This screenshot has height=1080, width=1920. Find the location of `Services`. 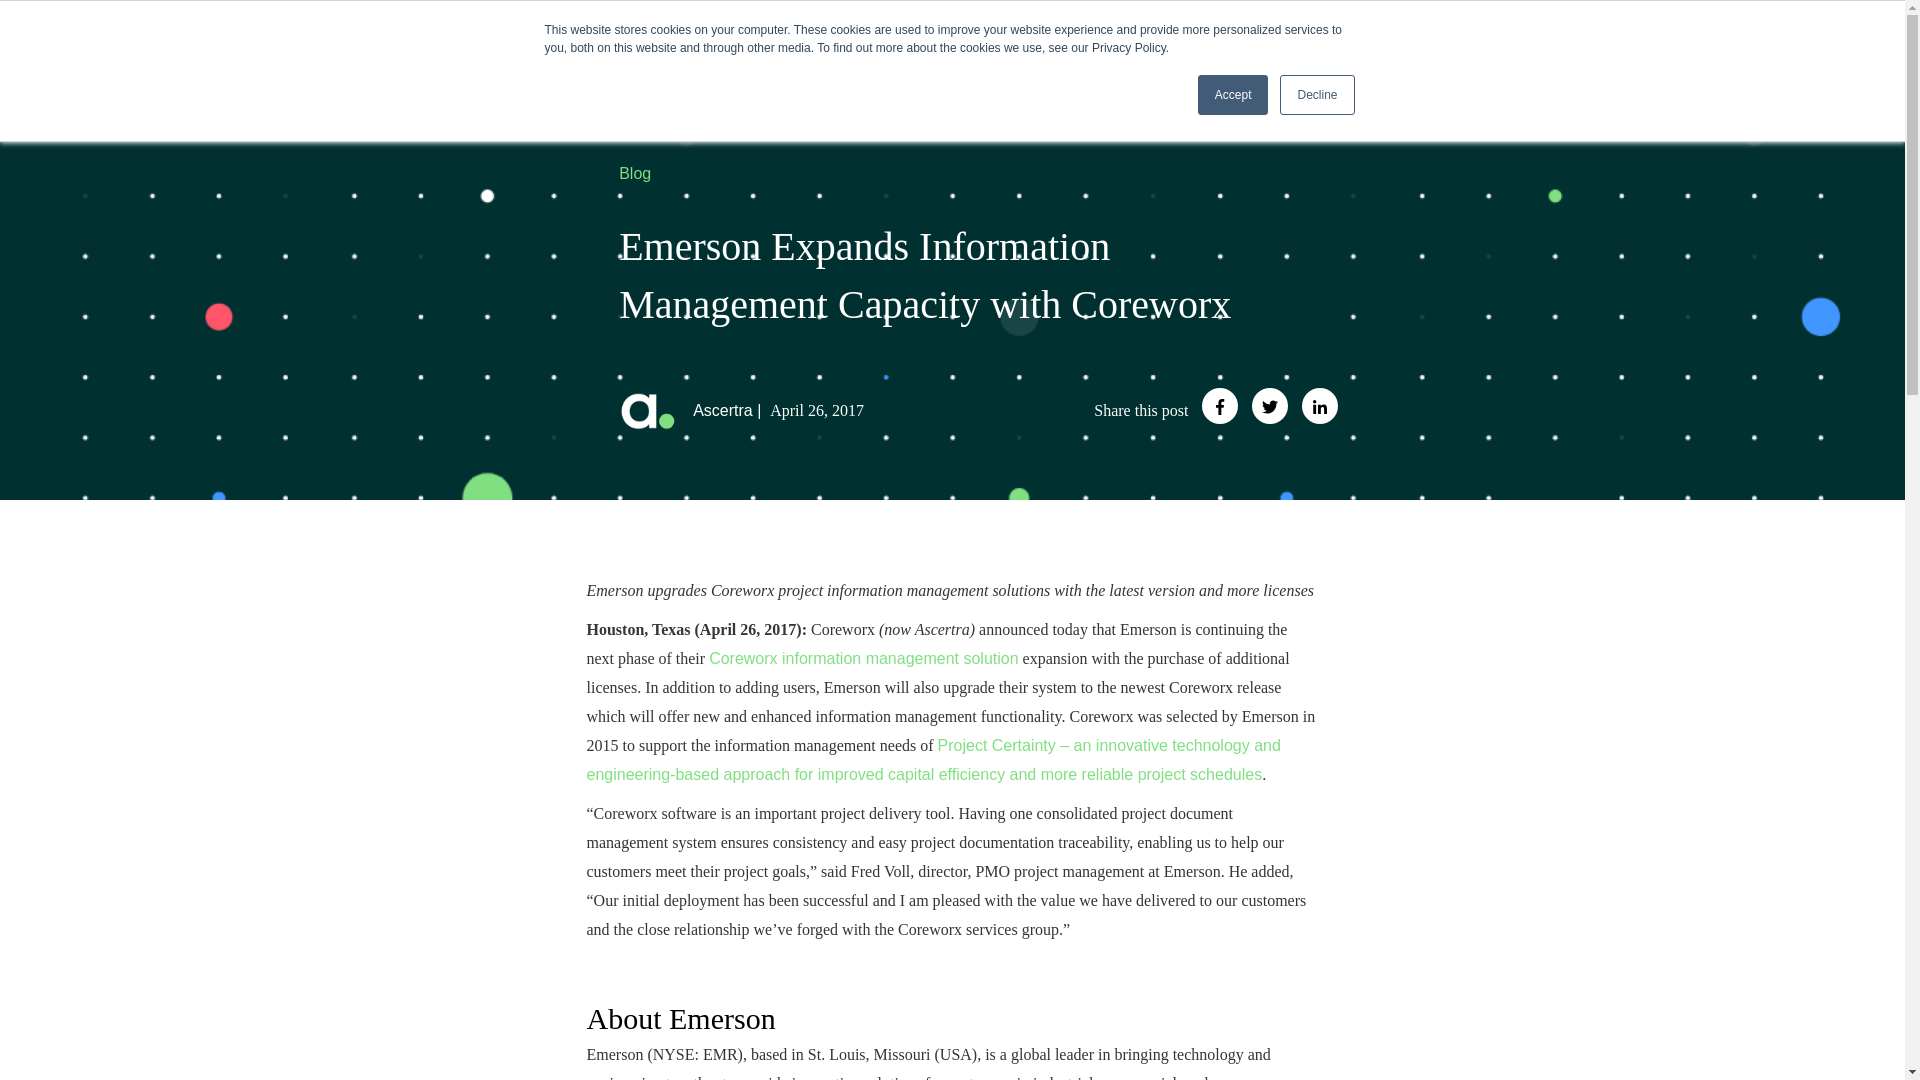

Services is located at coordinates (1490, 42).